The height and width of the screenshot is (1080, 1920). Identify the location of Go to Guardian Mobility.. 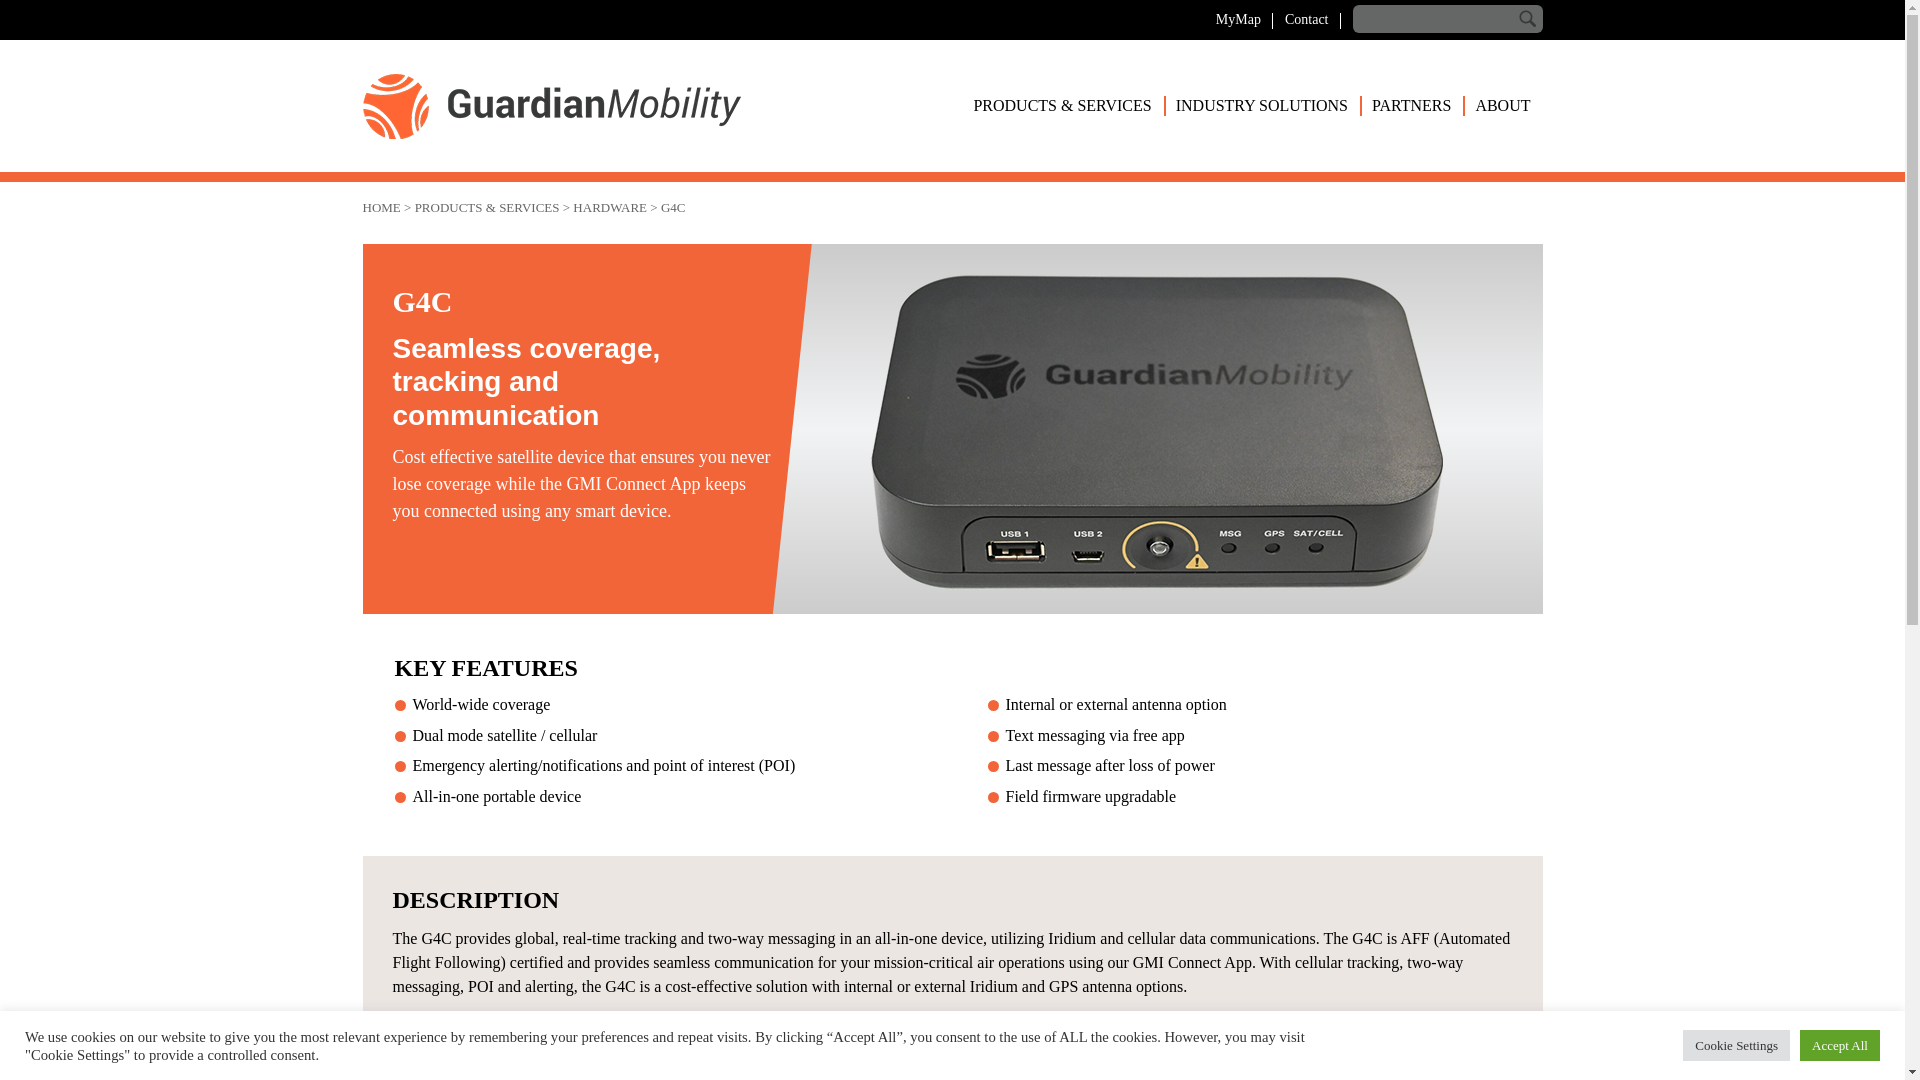
(380, 206).